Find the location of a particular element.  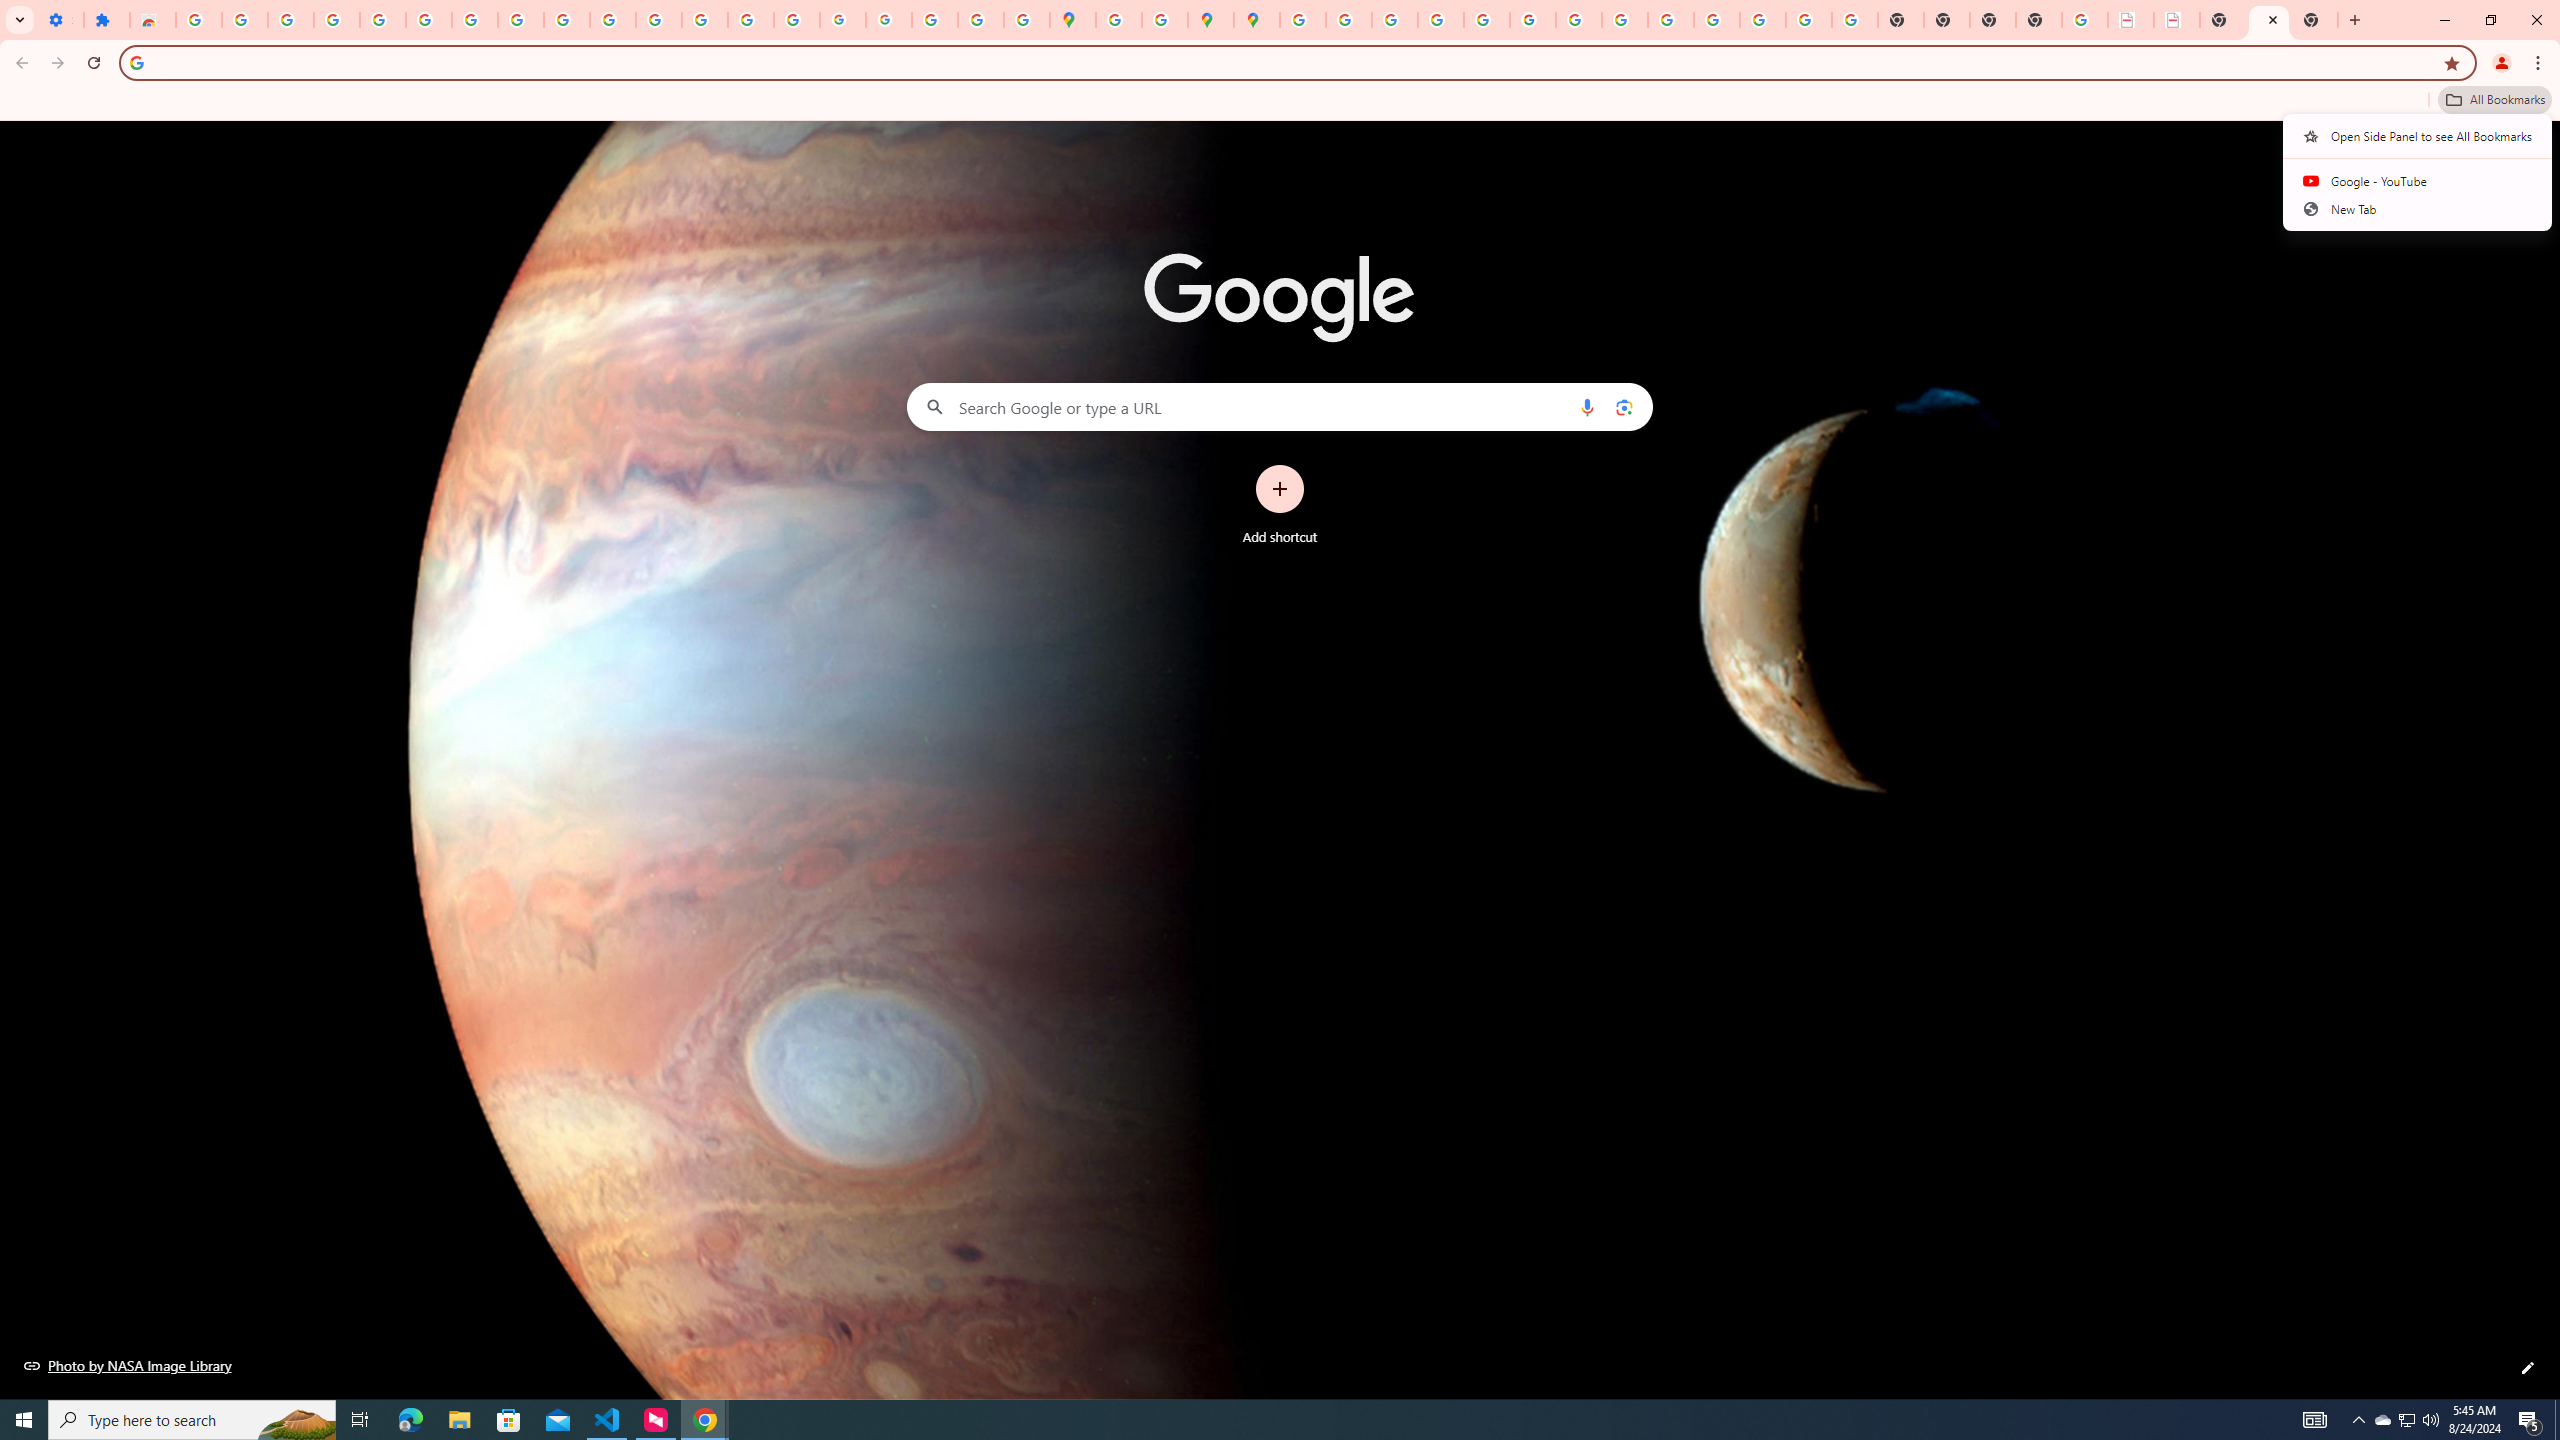

Settings - On startup is located at coordinates (60, 20).